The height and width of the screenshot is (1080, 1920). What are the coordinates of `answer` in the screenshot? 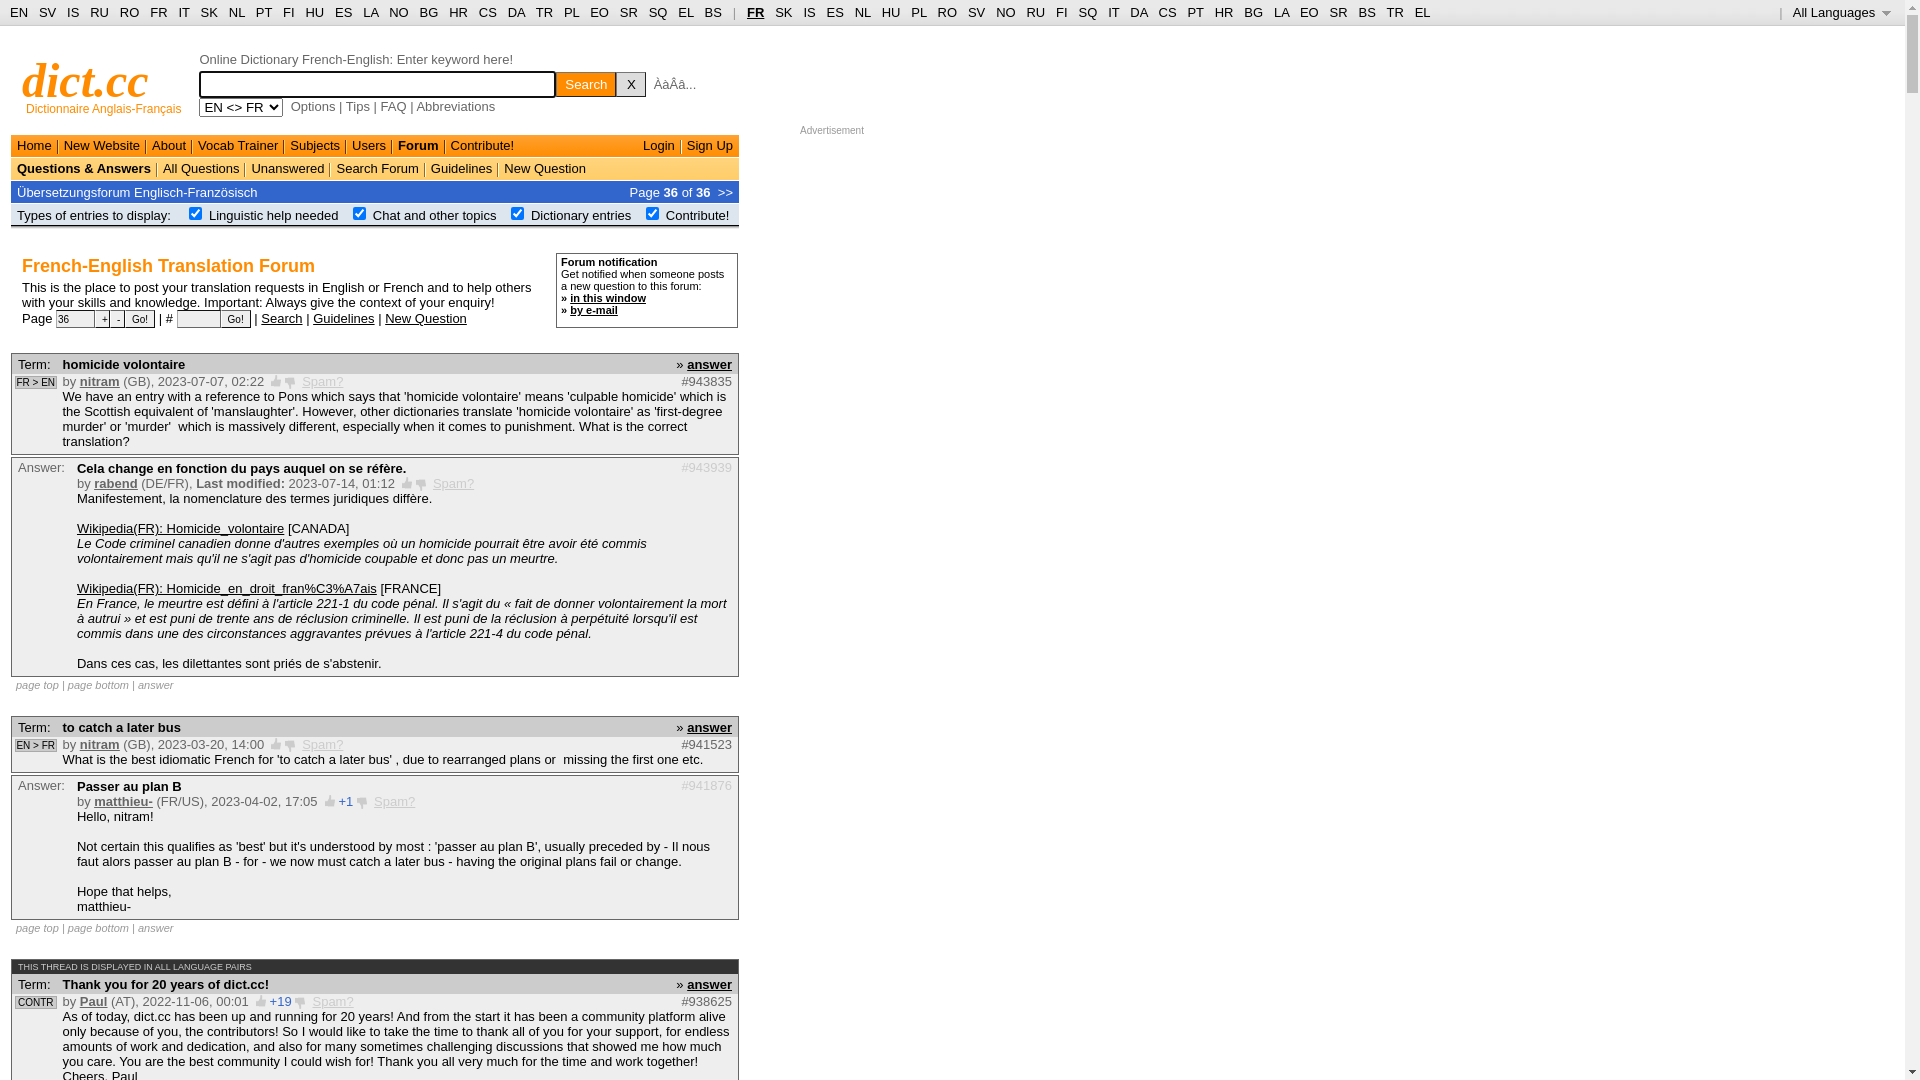 It's located at (710, 364).